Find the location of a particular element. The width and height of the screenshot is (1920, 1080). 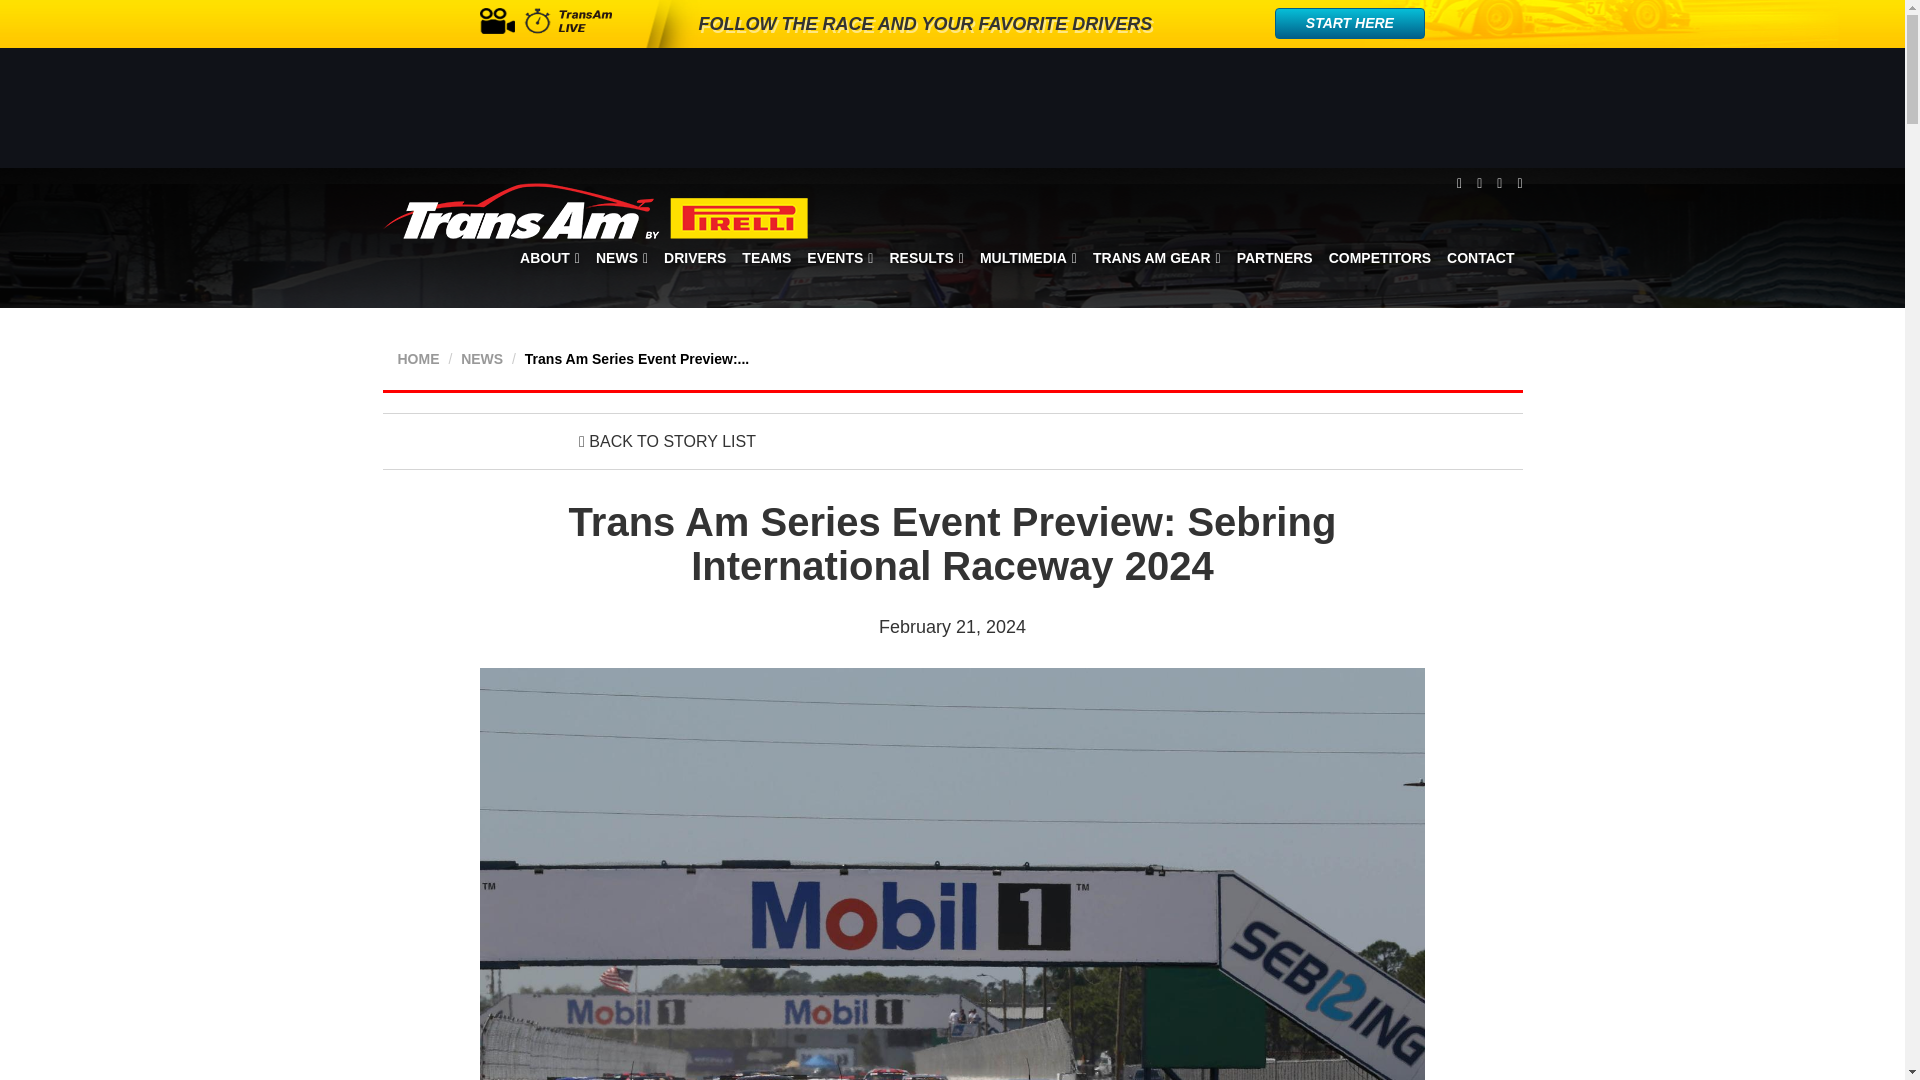

Trans Am Series Event Preview:... is located at coordinates (636, 359).